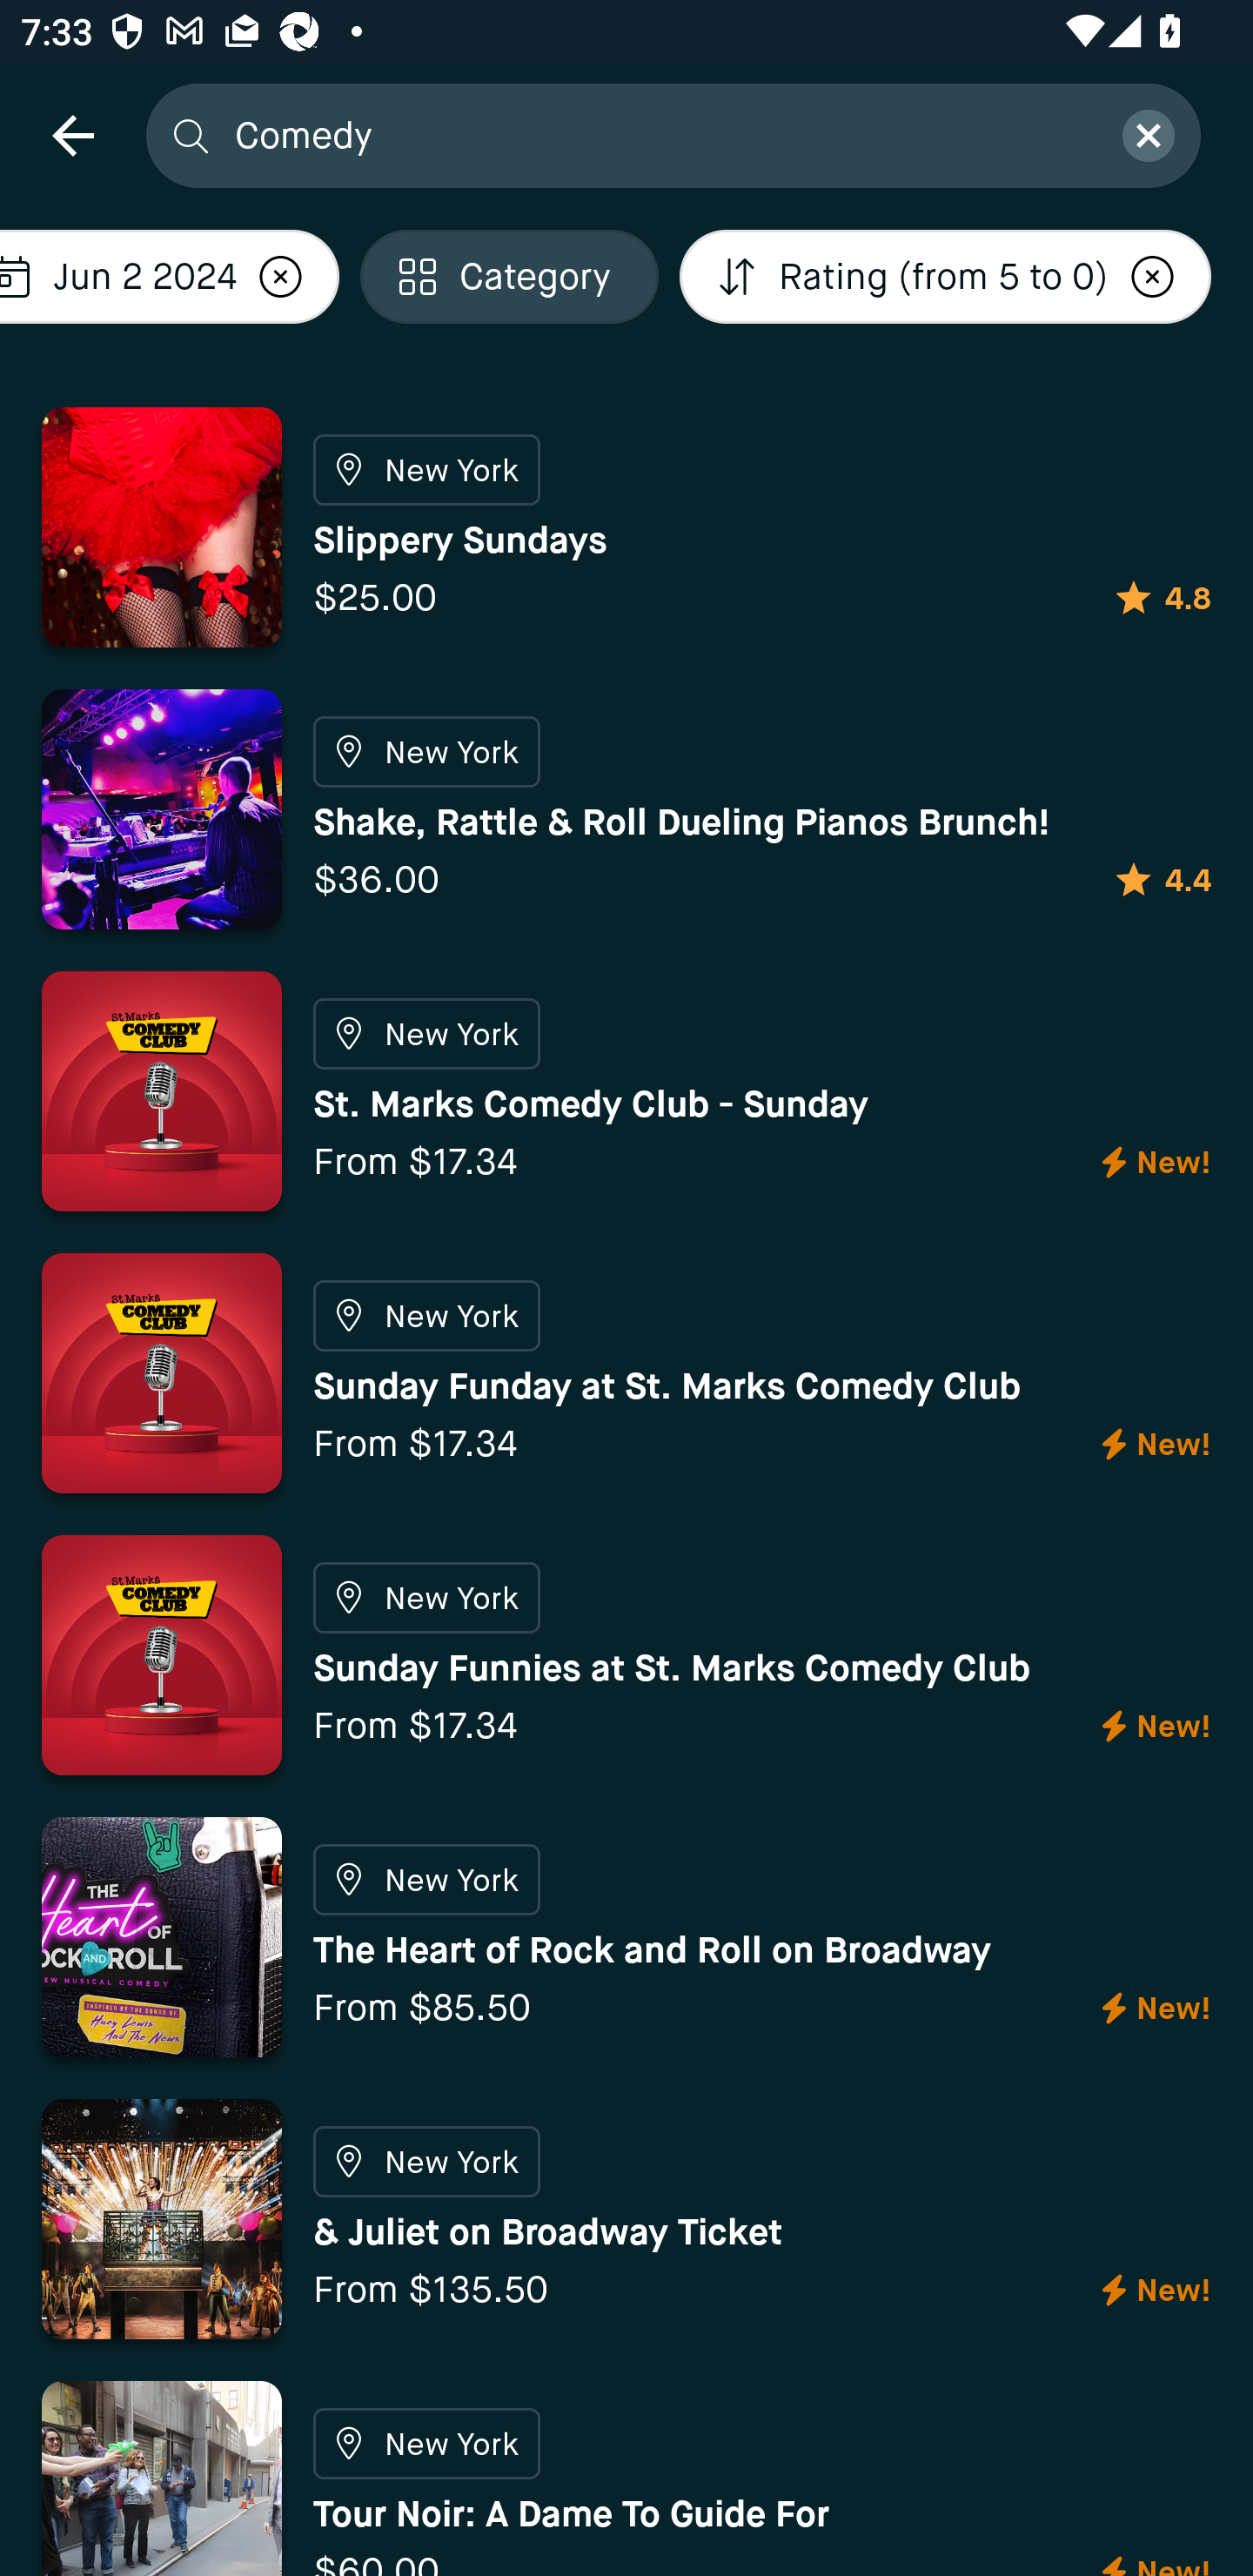 The width and height of the screenshot is (1253, 2576). Describe the element at coordinates (660, 134) in the screenshot. I see `Comedy` at that location.